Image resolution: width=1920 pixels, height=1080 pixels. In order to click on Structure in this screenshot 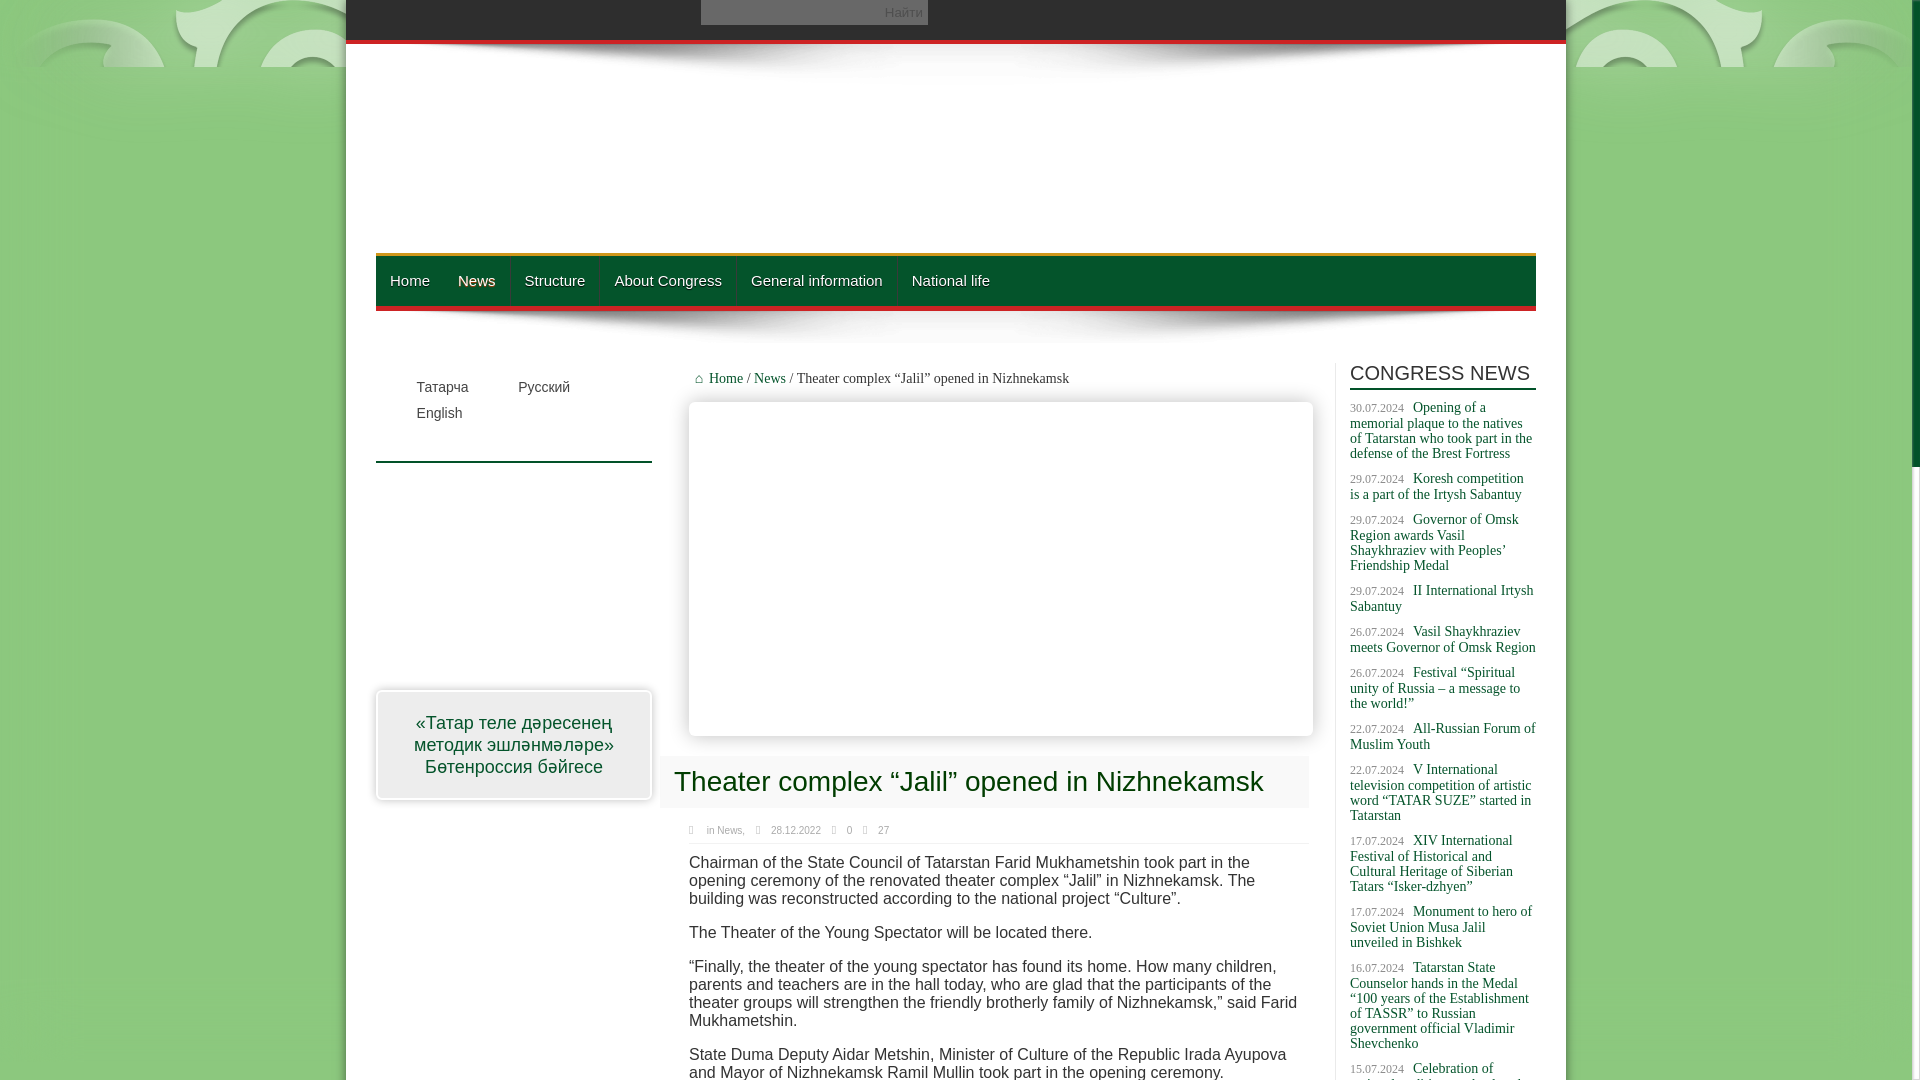, I will do `click(554, 280)`.